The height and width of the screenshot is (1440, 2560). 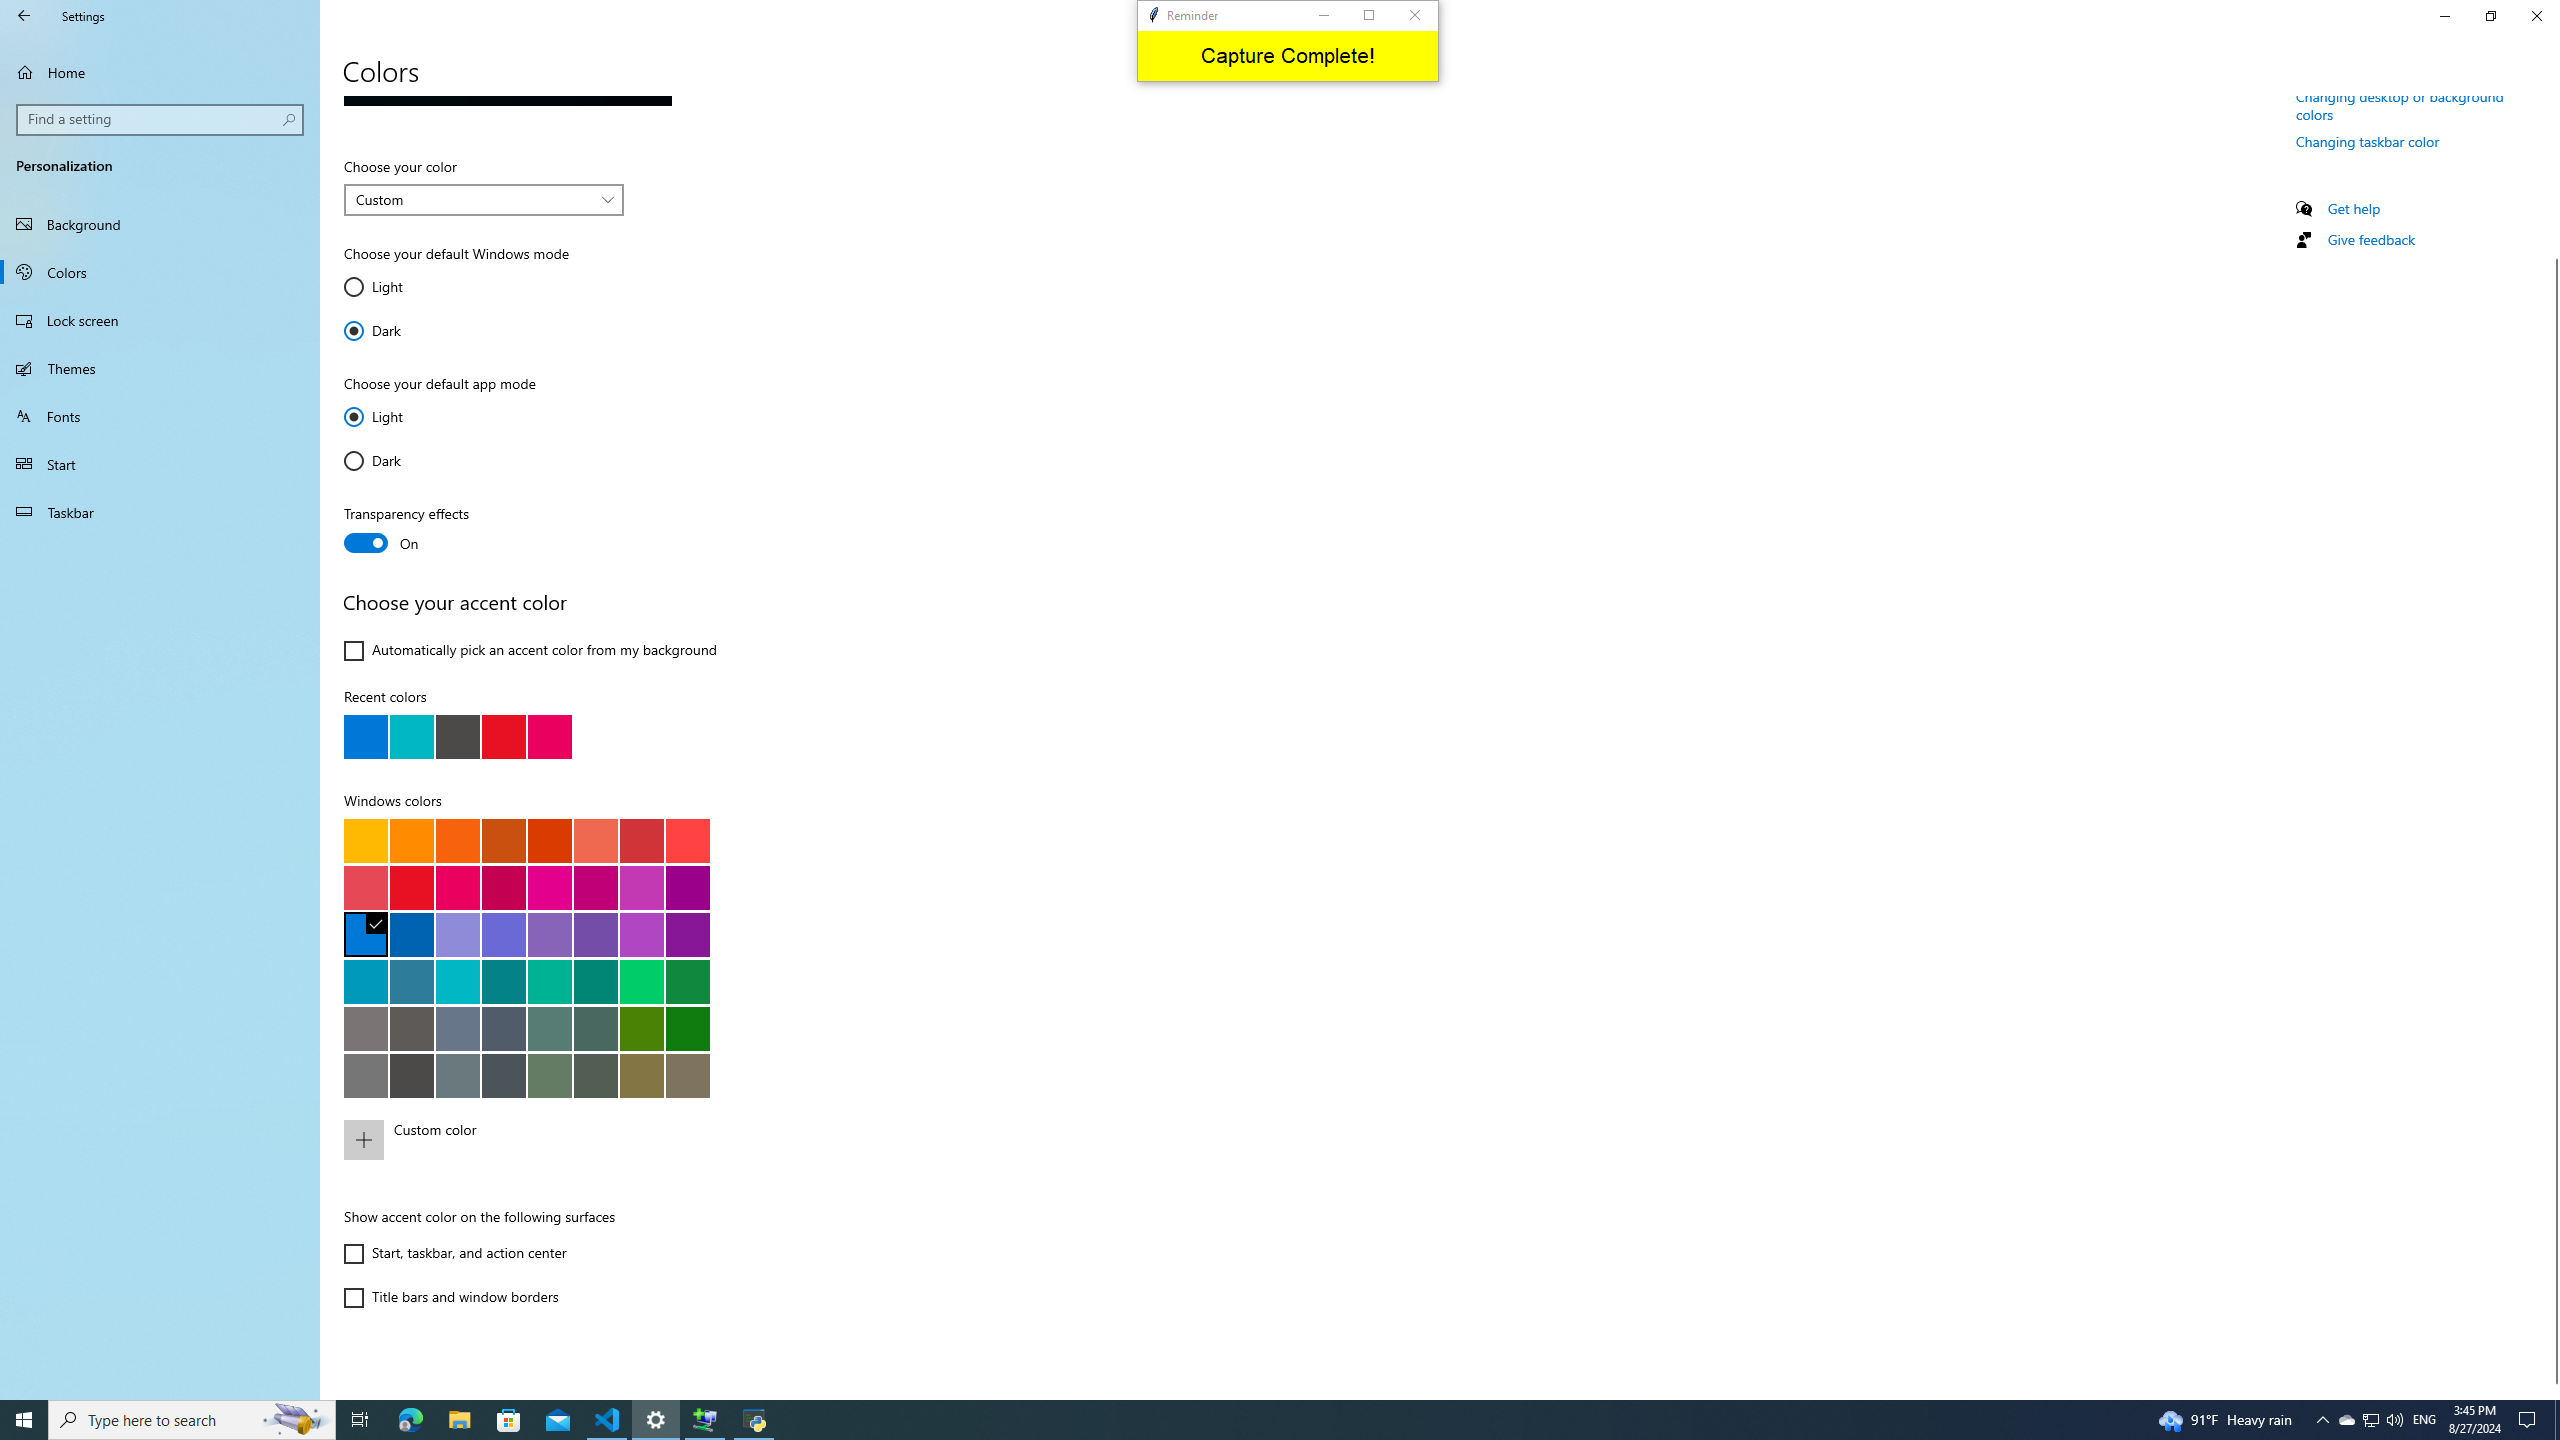 I want to click on Brick red, so click(x=641, y=840).